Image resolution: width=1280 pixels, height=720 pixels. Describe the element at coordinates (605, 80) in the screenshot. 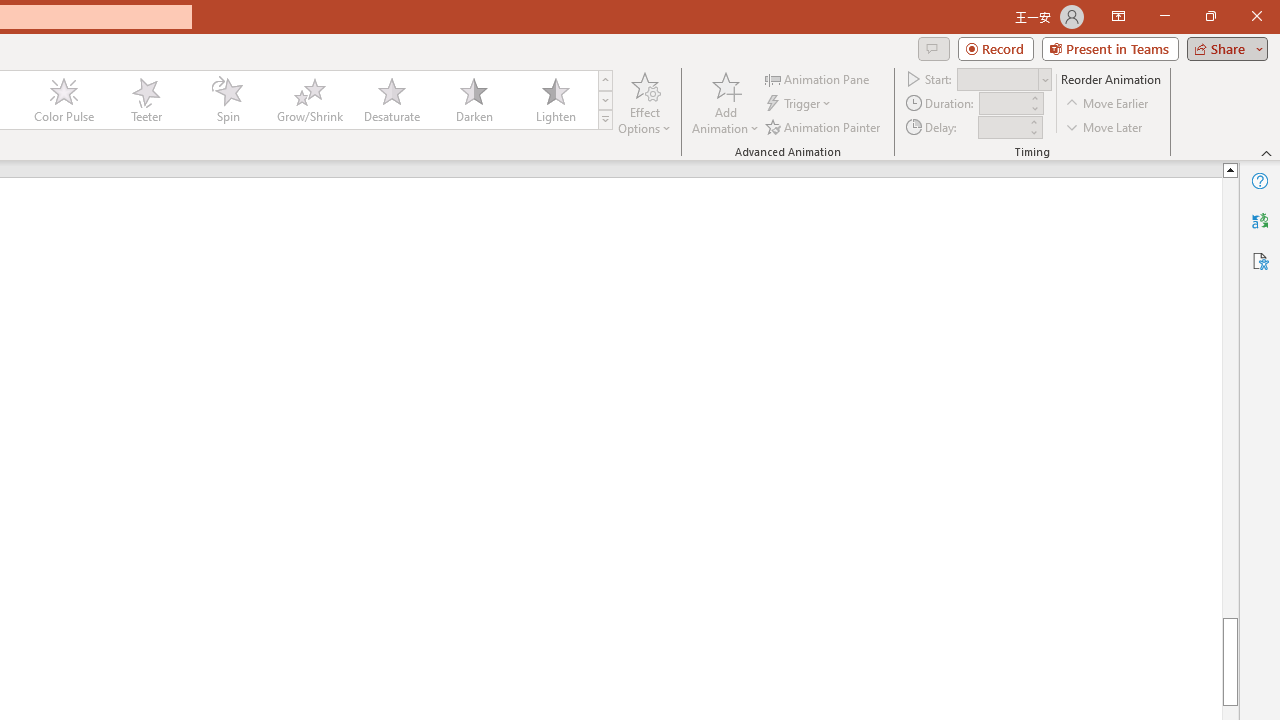

I see `Row up` at that location.